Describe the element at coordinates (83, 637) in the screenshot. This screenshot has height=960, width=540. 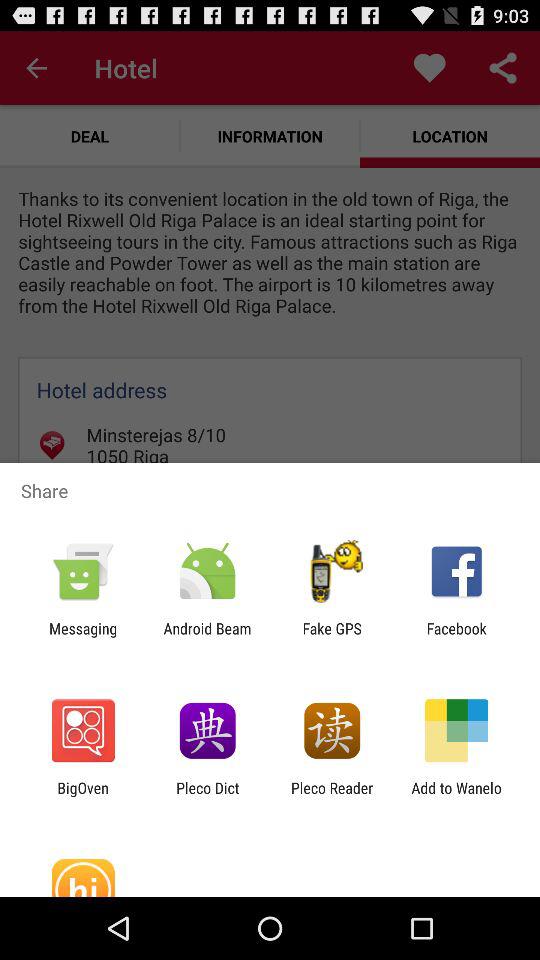
I see `open the icon next to the android beam app` at that location.